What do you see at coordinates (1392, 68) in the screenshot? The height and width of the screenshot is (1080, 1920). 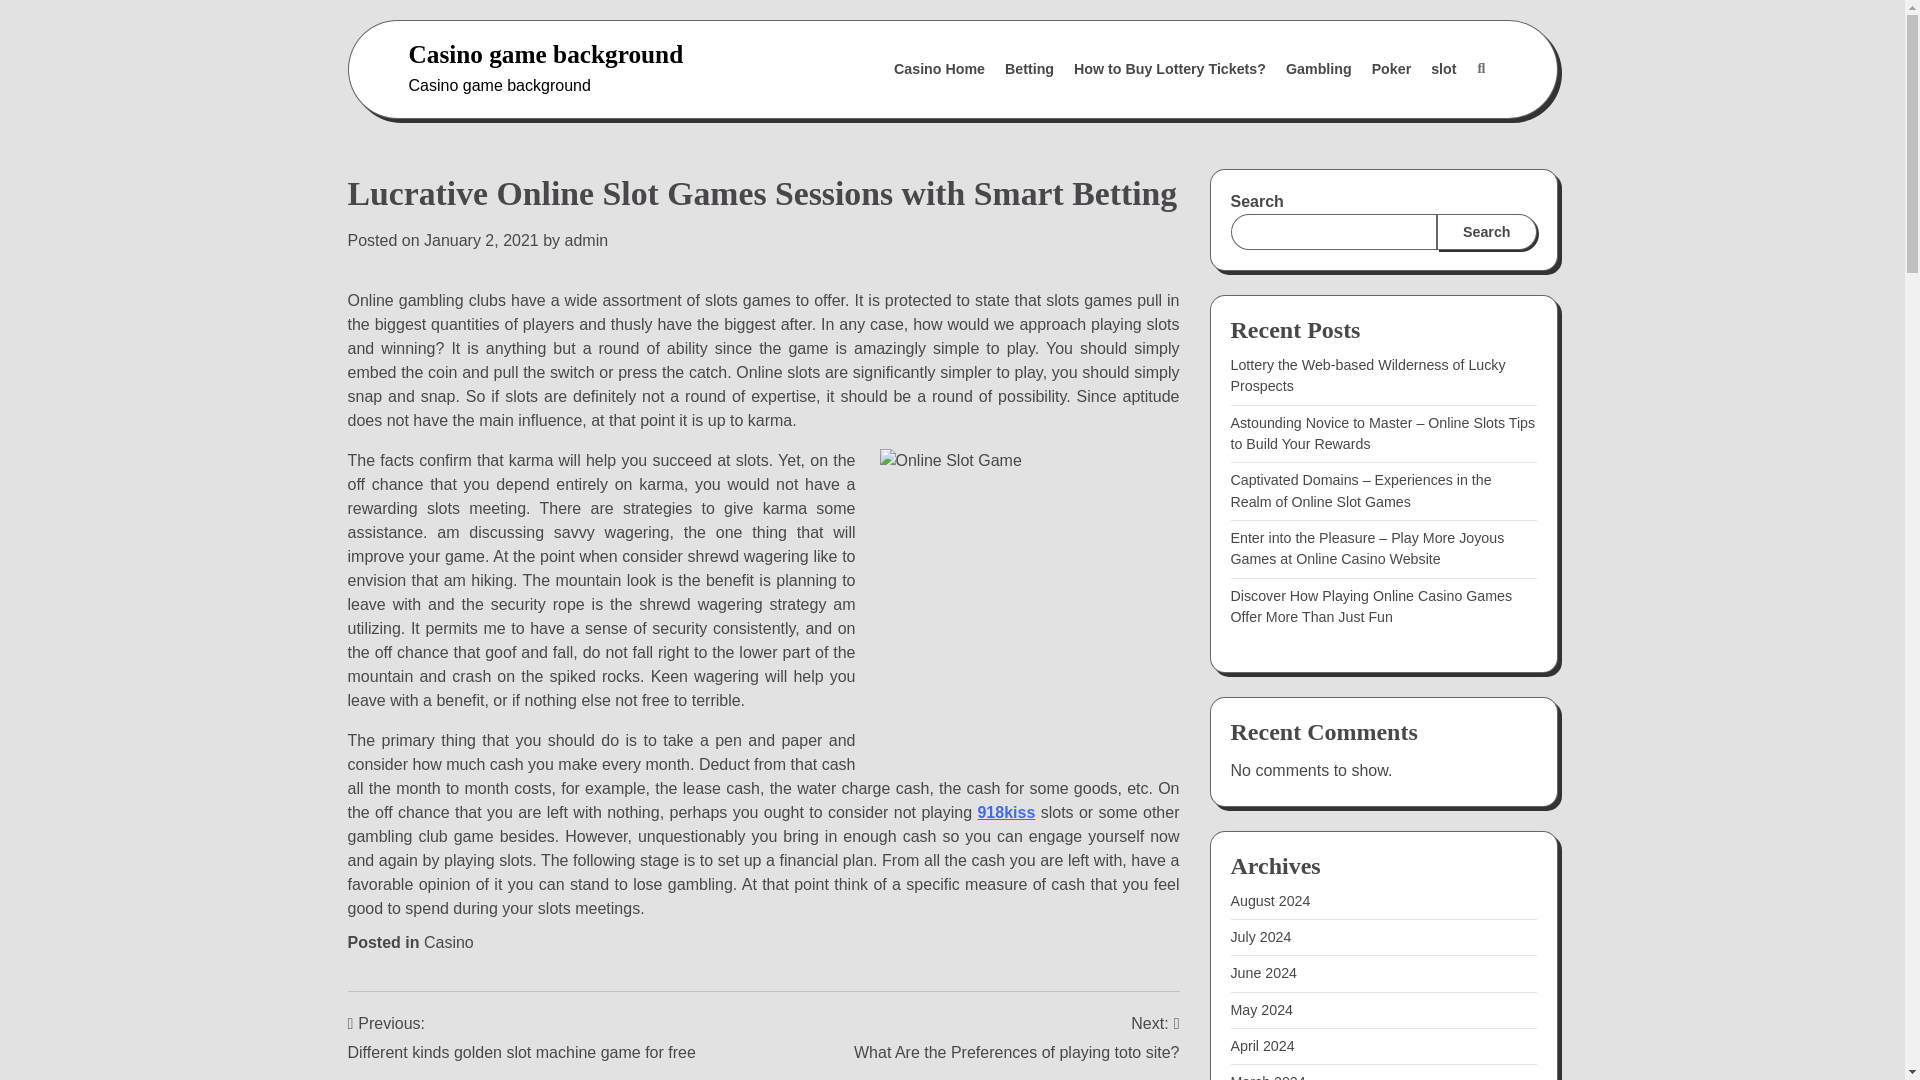 I see `Poker` at bounding box center [1392, 68].